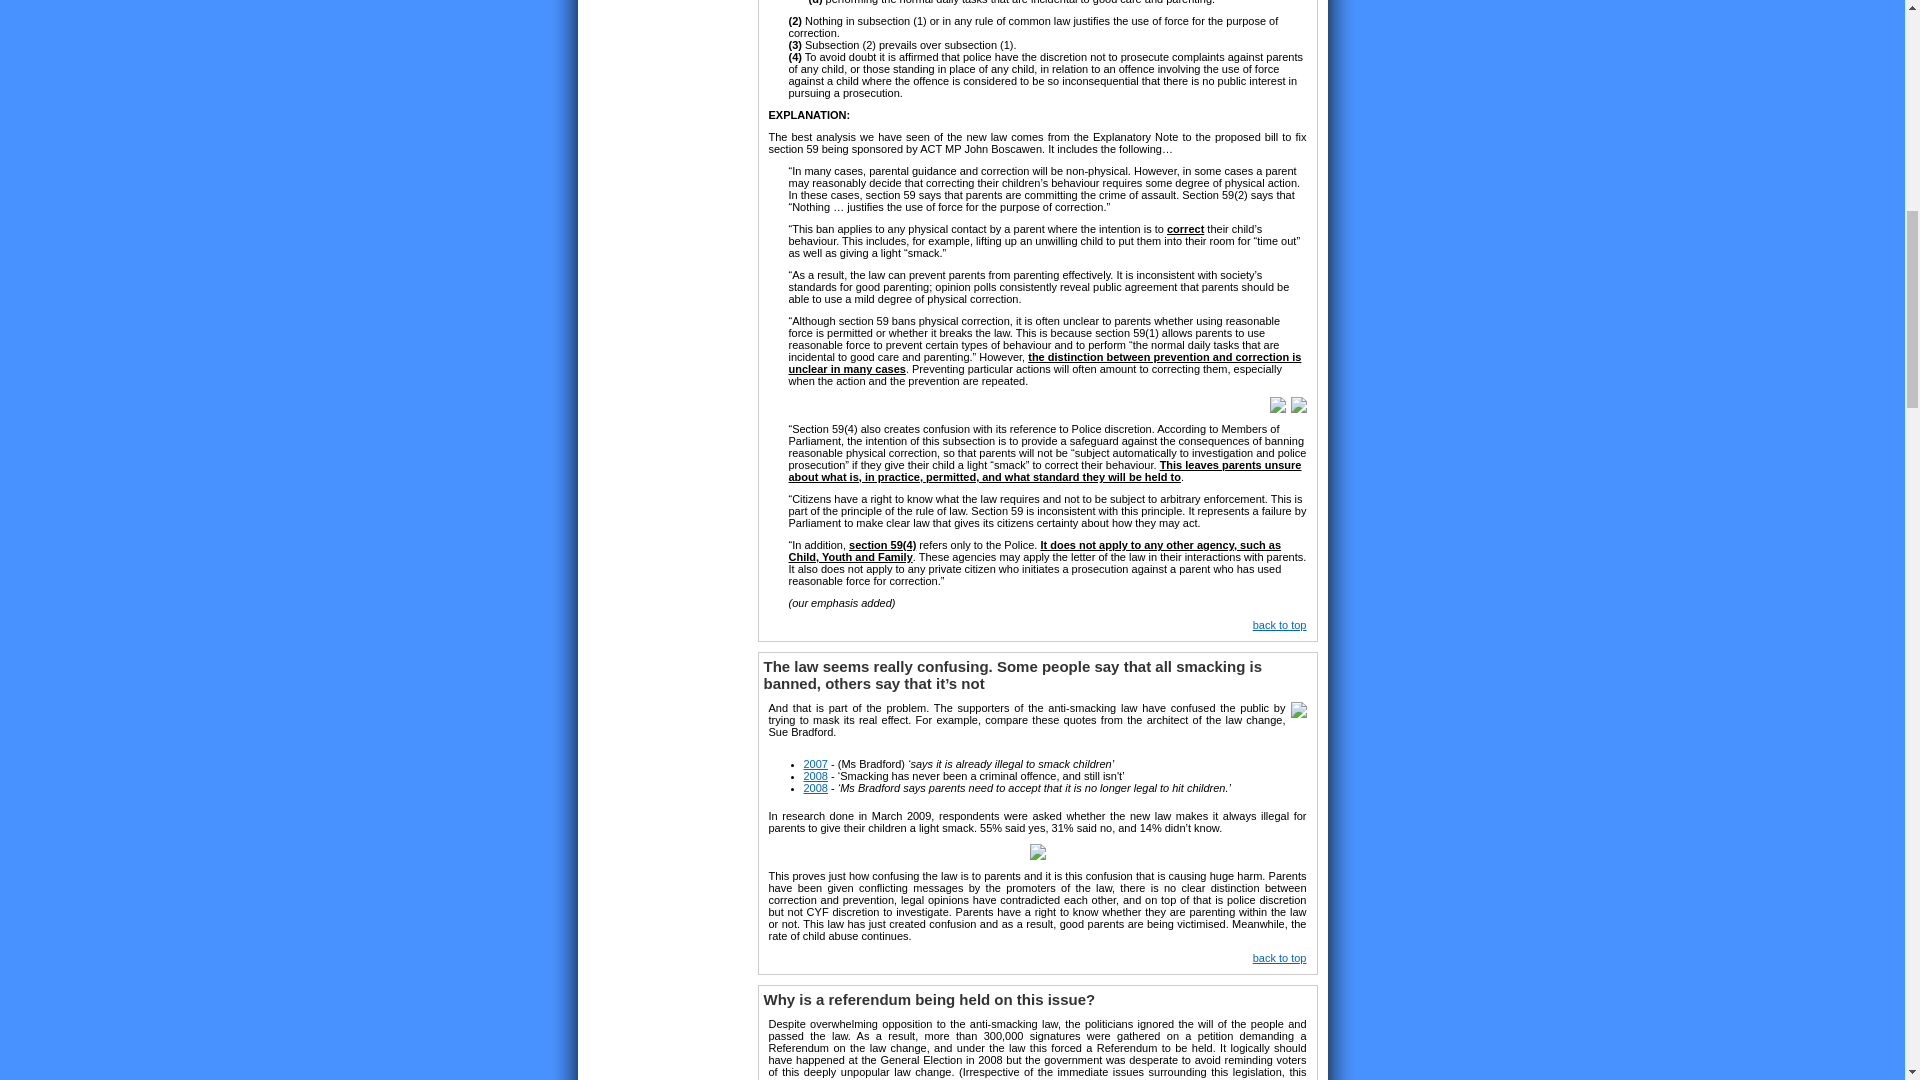 The height and width of the screenshot is (1080, 1920). Describe the element at coordinates (816, 764) in the screenshot. I see `2007` at that location.